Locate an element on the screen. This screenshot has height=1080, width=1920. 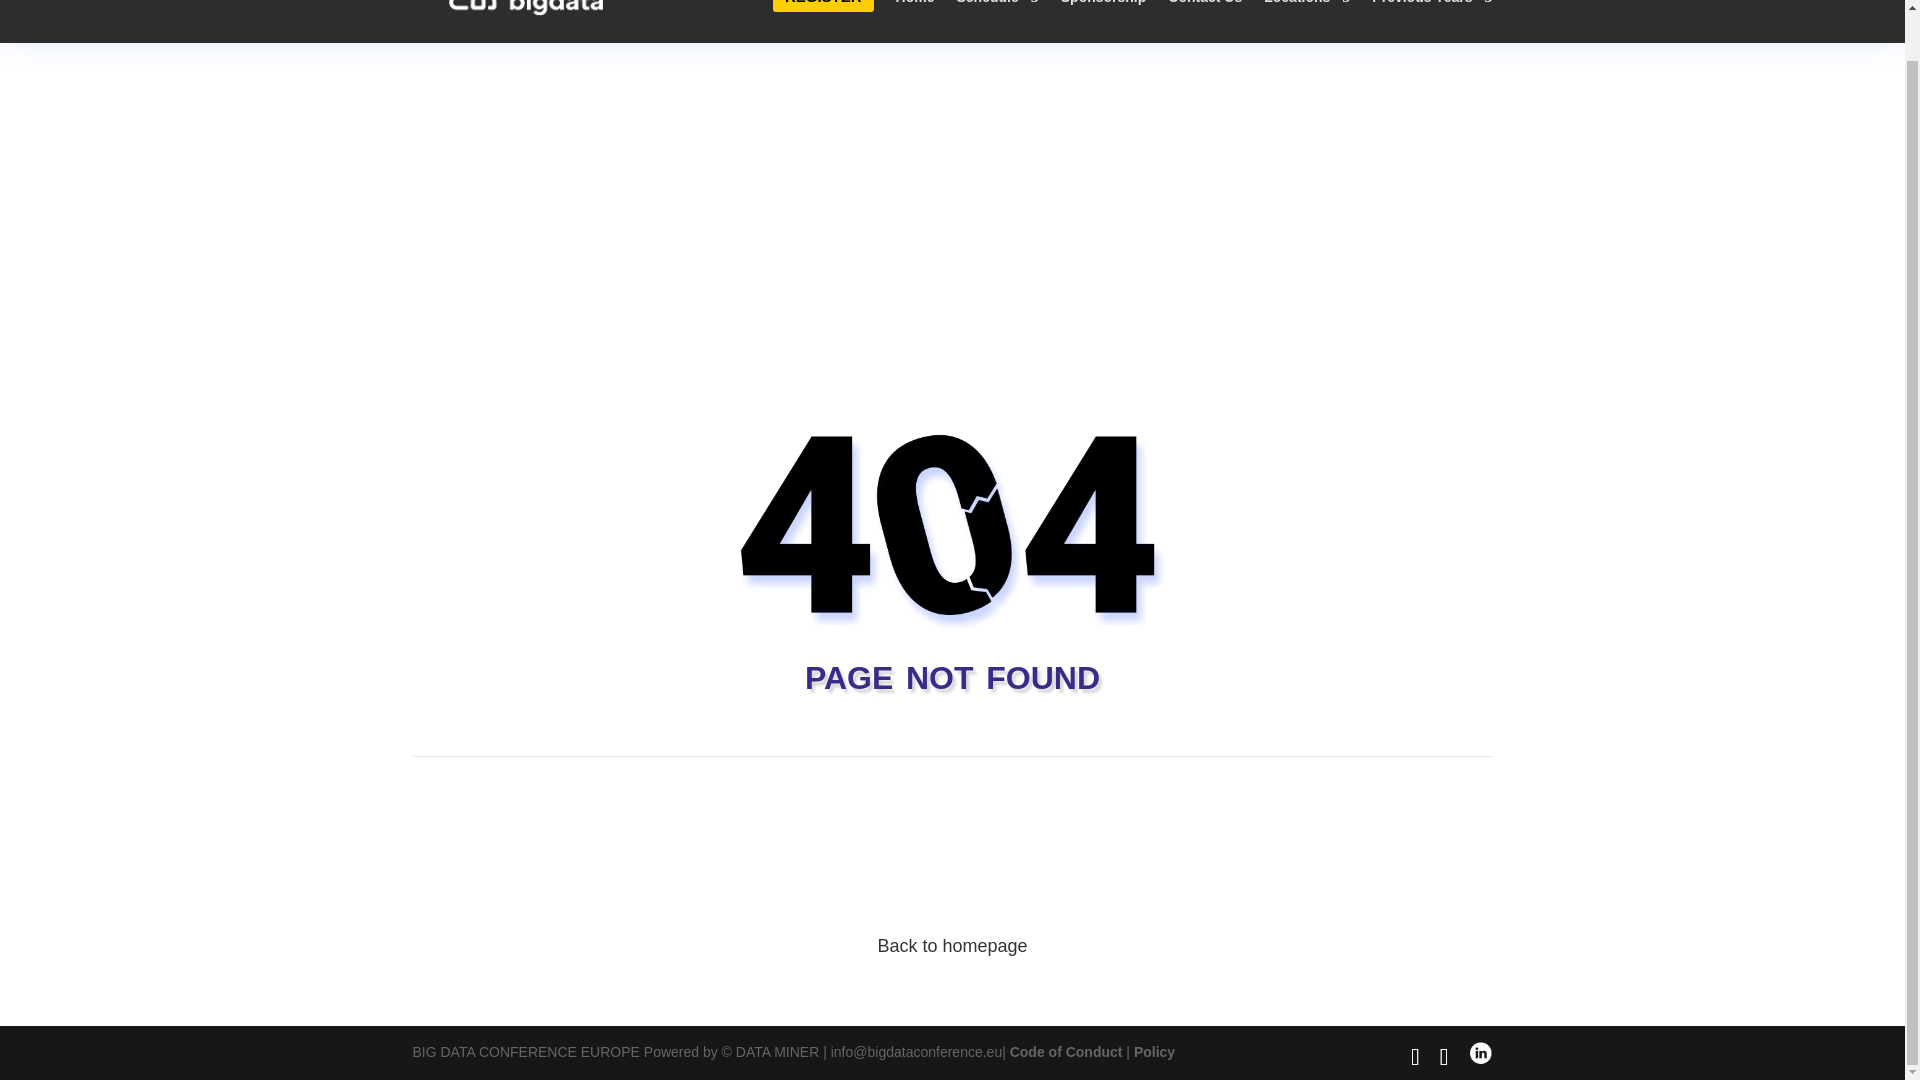
Schedule is located at coordinates (997, 22).